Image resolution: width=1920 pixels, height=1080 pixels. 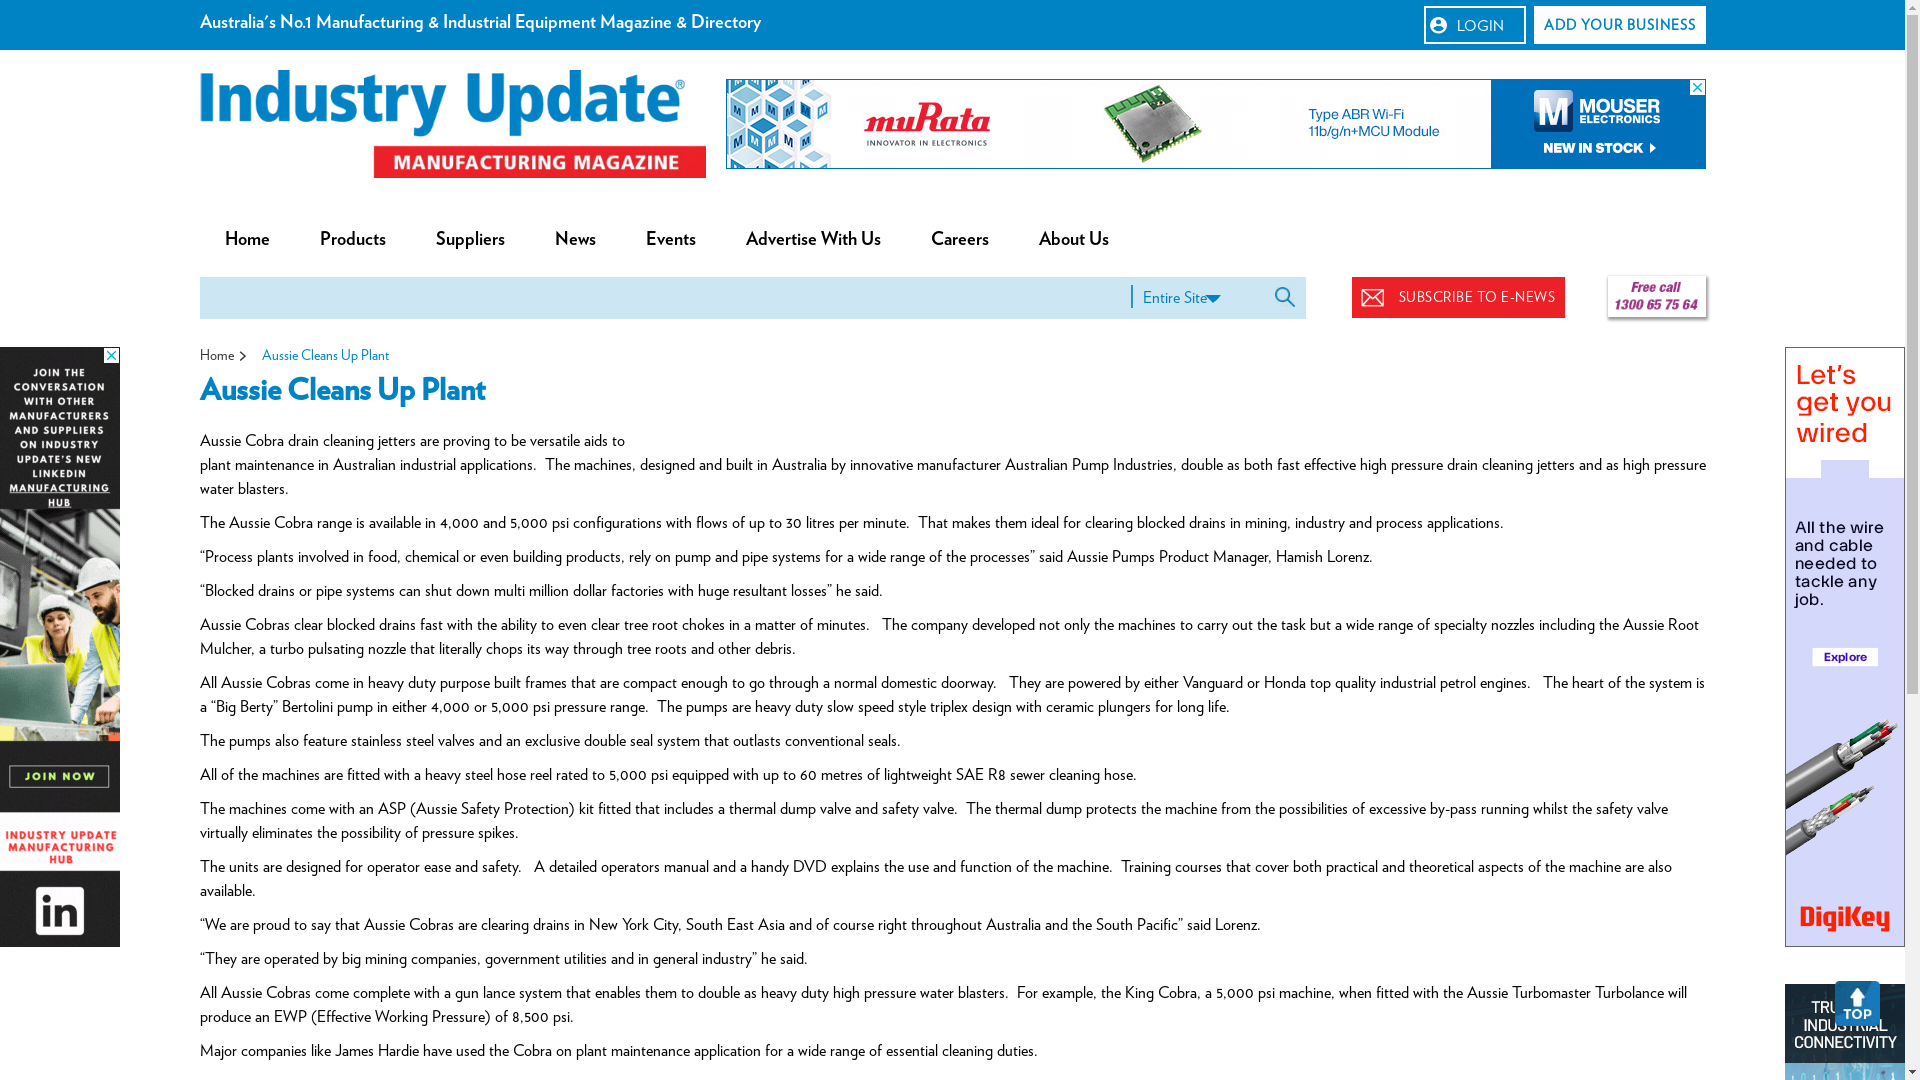 I want to click on 3rd party ad content, so click(x=1216, y=124).